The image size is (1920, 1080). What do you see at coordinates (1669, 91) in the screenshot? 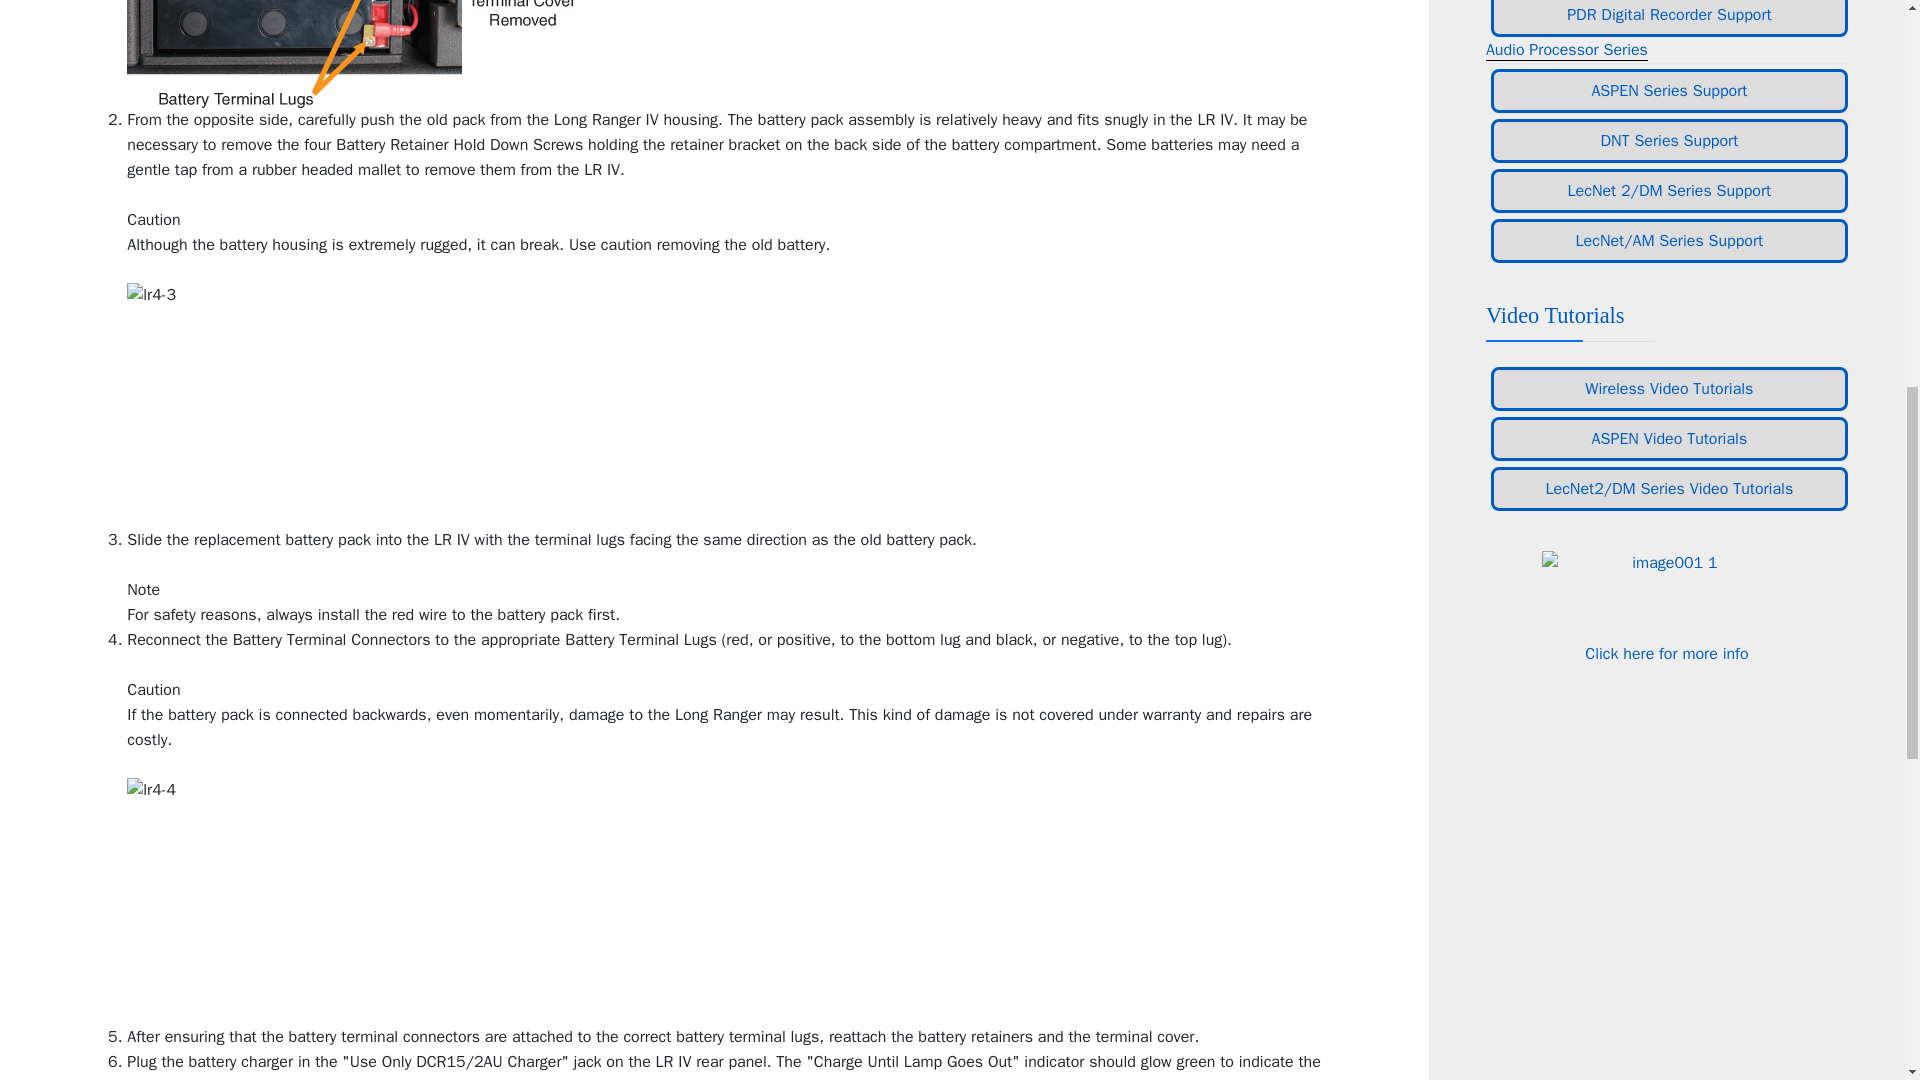
I see `ASPEN Series Support` at bounding box center [1669, 91].